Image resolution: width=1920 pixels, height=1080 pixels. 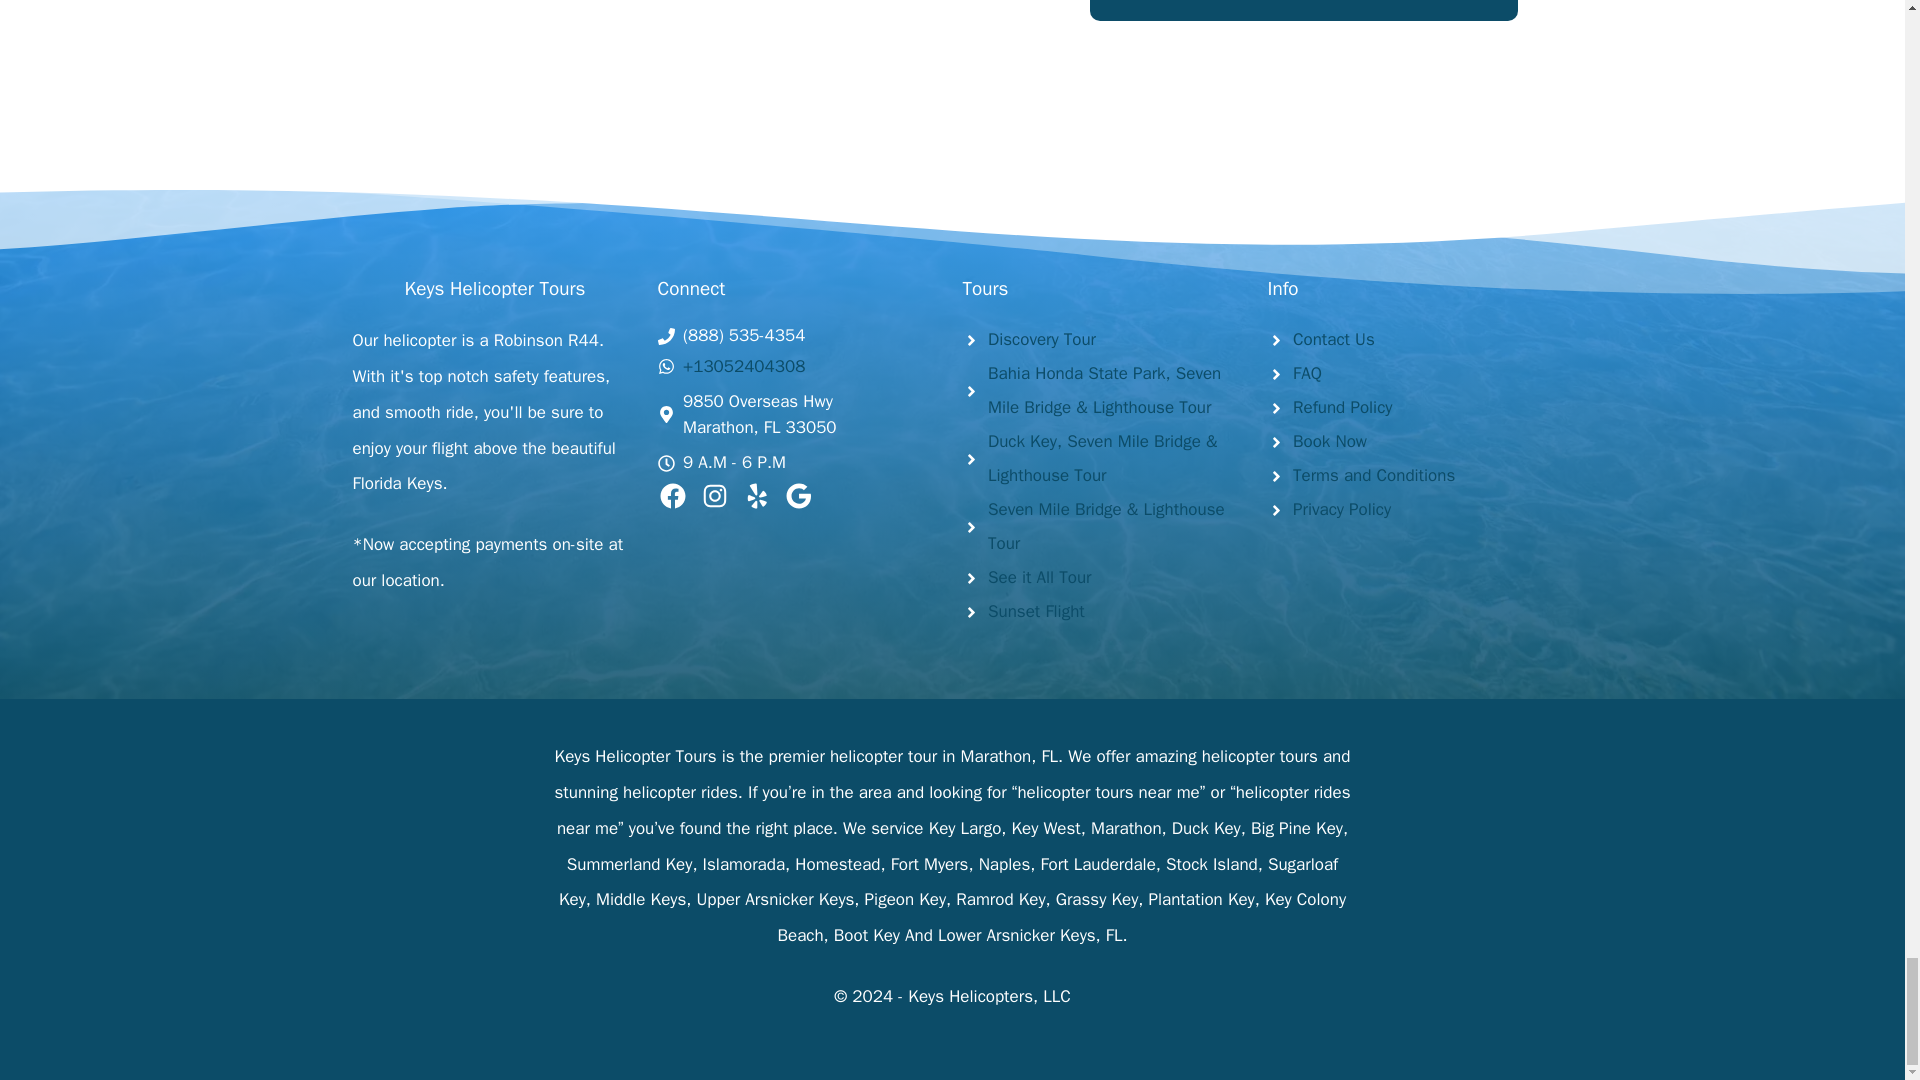 I want to click on Contact Us, so click(x=1333, y=339).